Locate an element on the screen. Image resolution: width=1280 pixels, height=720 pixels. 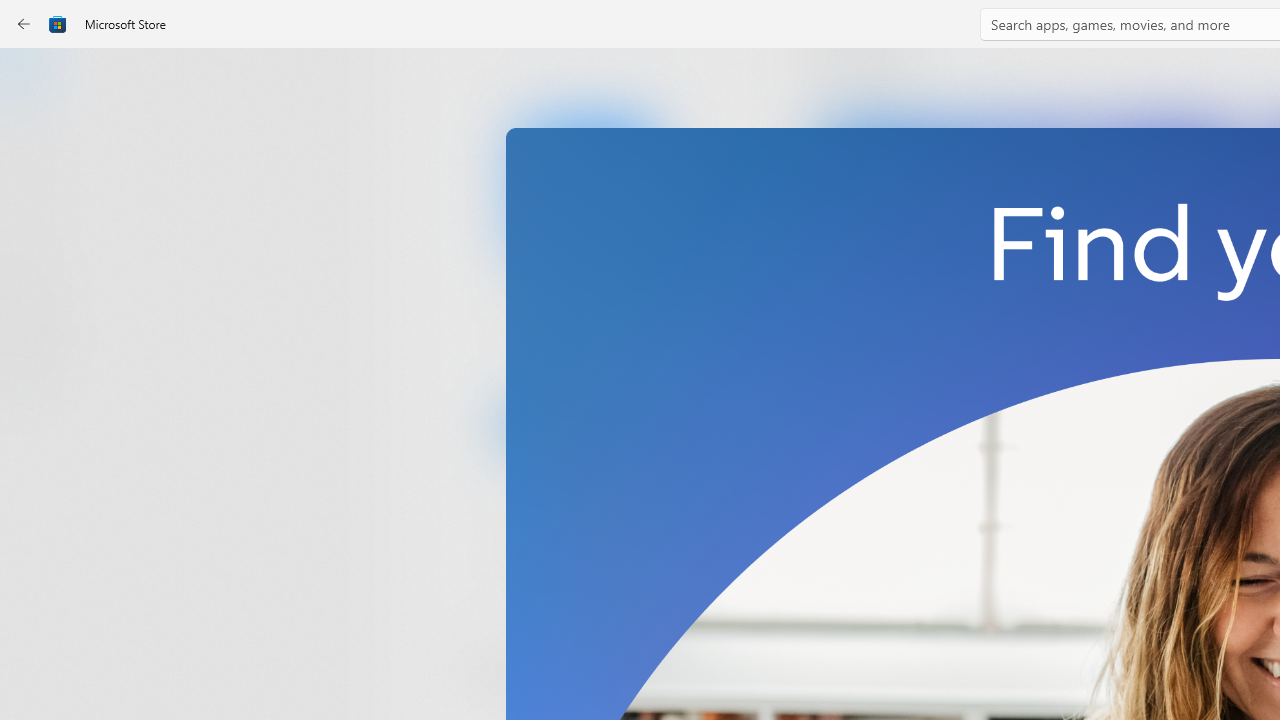
LinkedIn is located at coordinates (586, 333).